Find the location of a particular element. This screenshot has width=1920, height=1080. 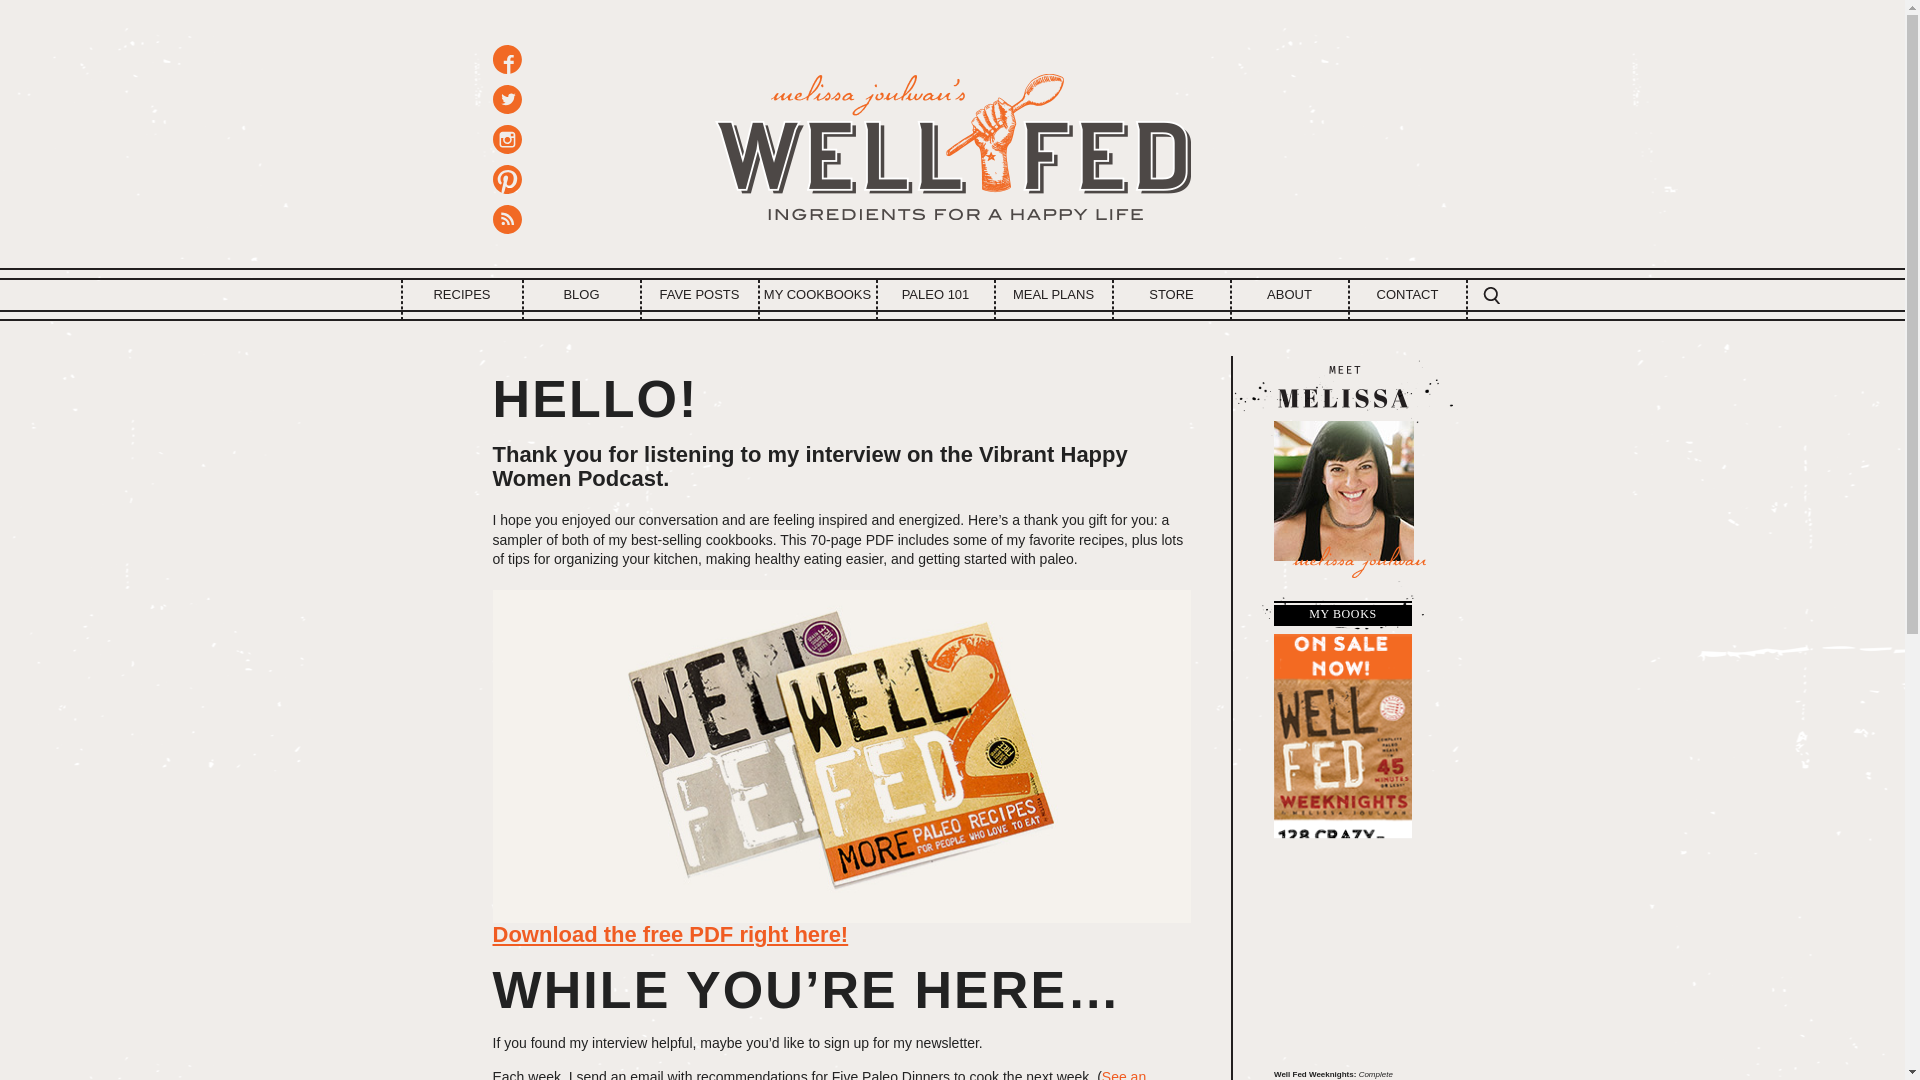

PALEO 101 is located at coordinates (936, 294).